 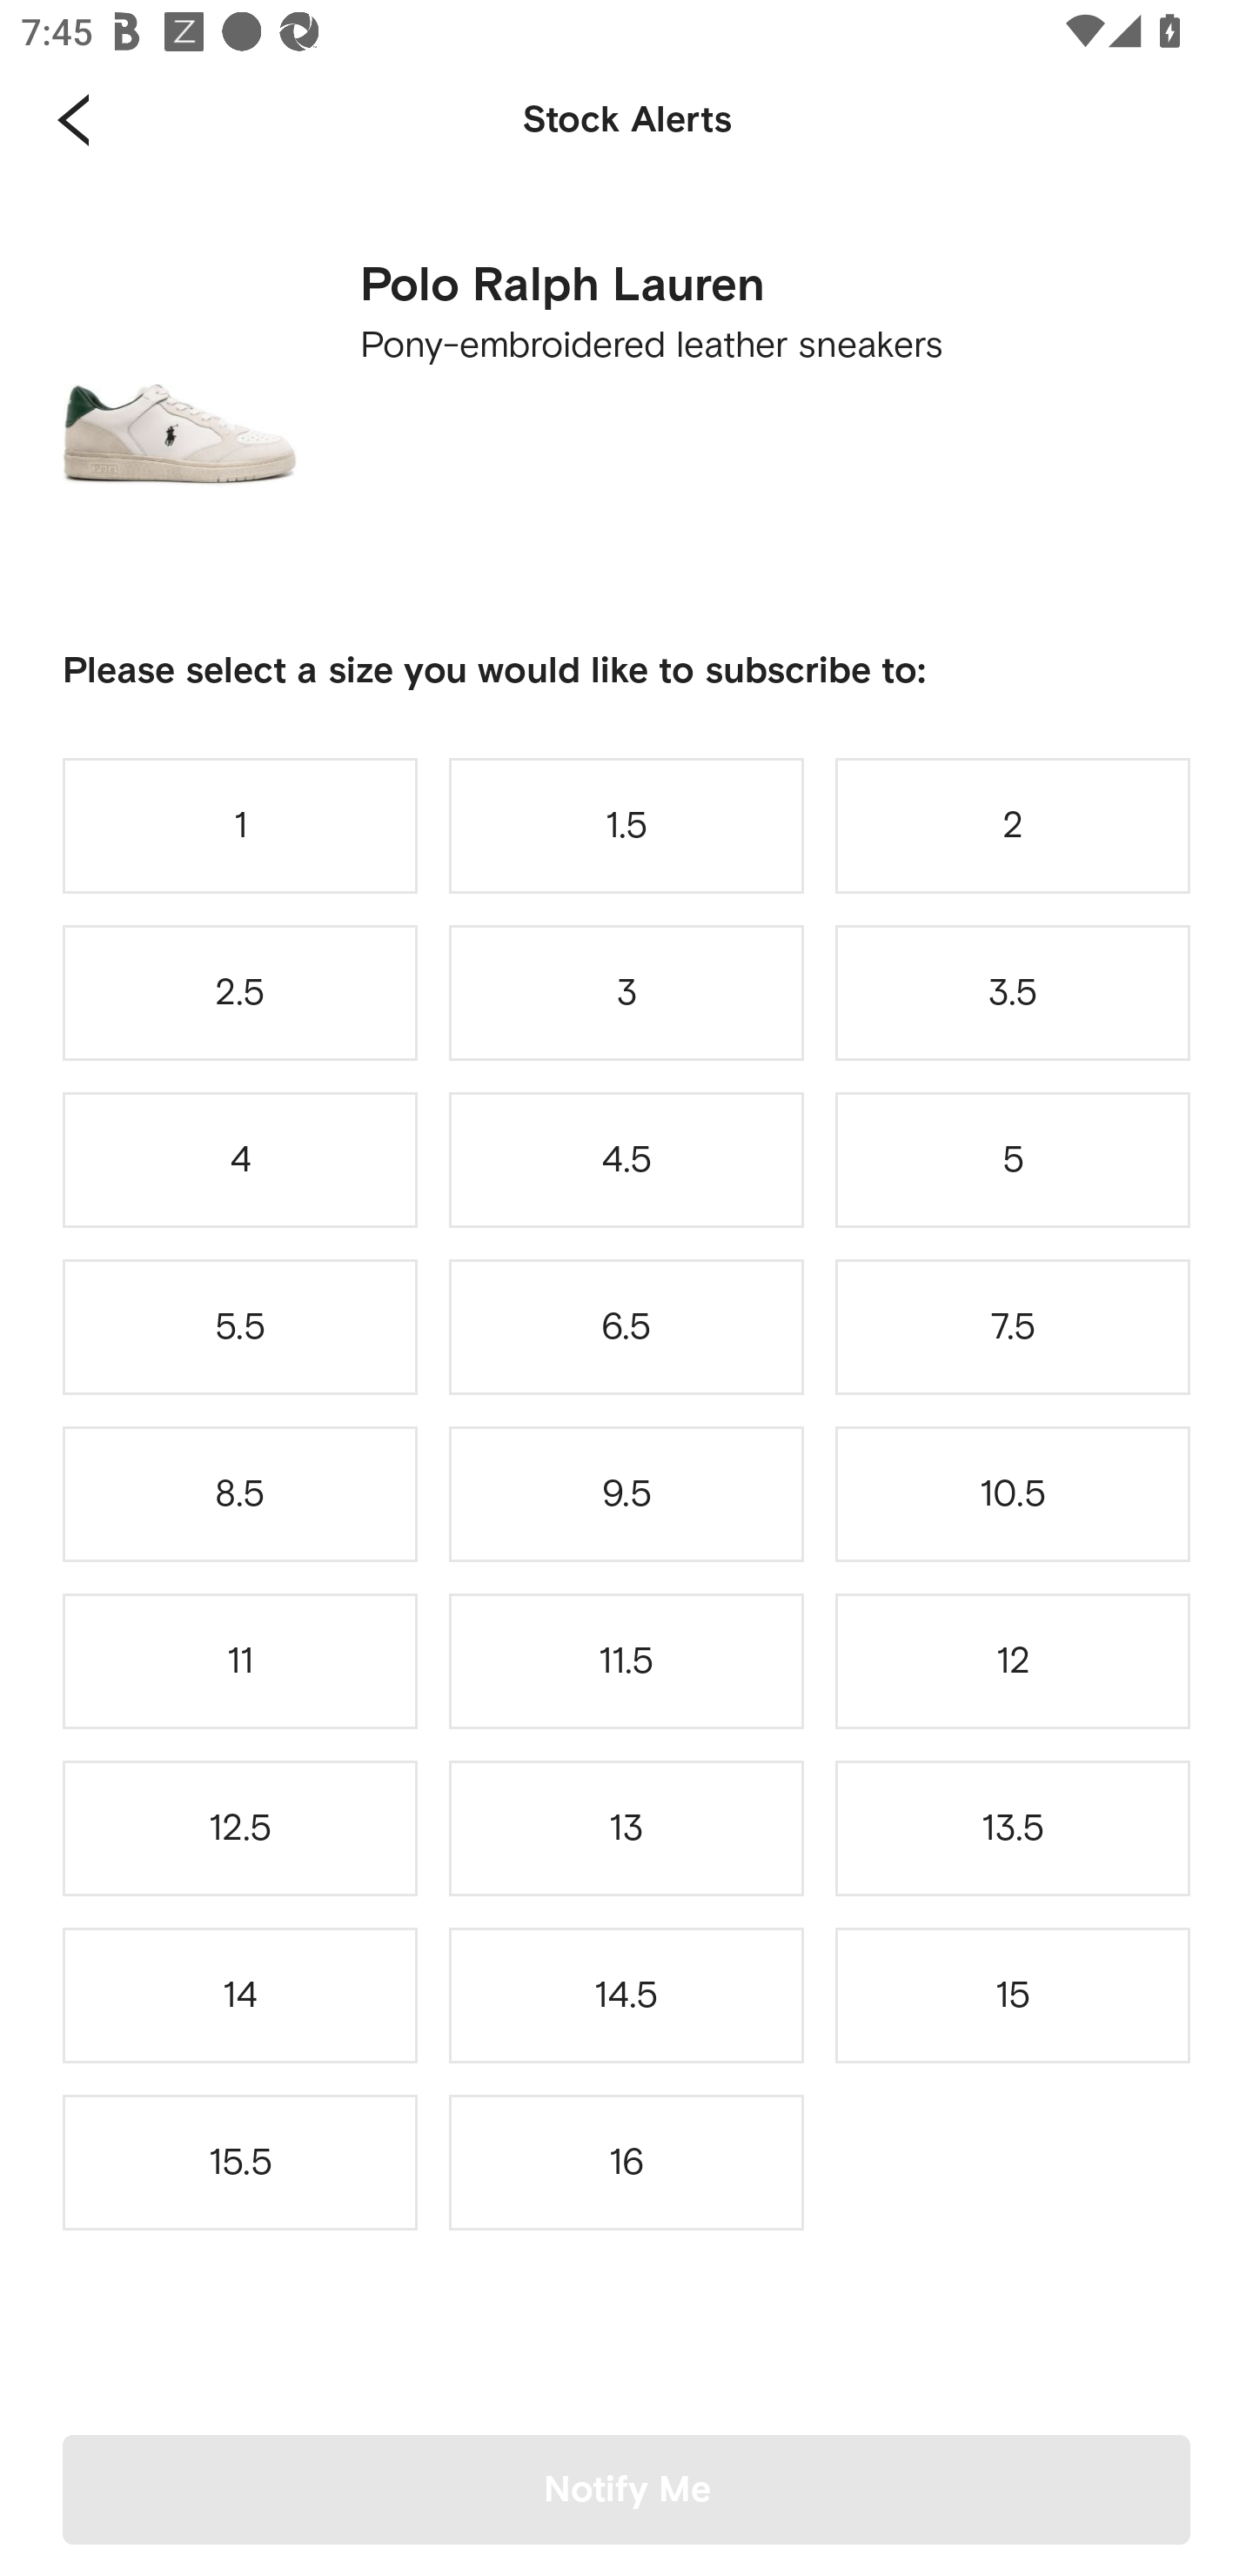 What do you see at coordinates (626, 2489) in the screenshot?
I see `Notify Me` at bounding box center [626, 2489].